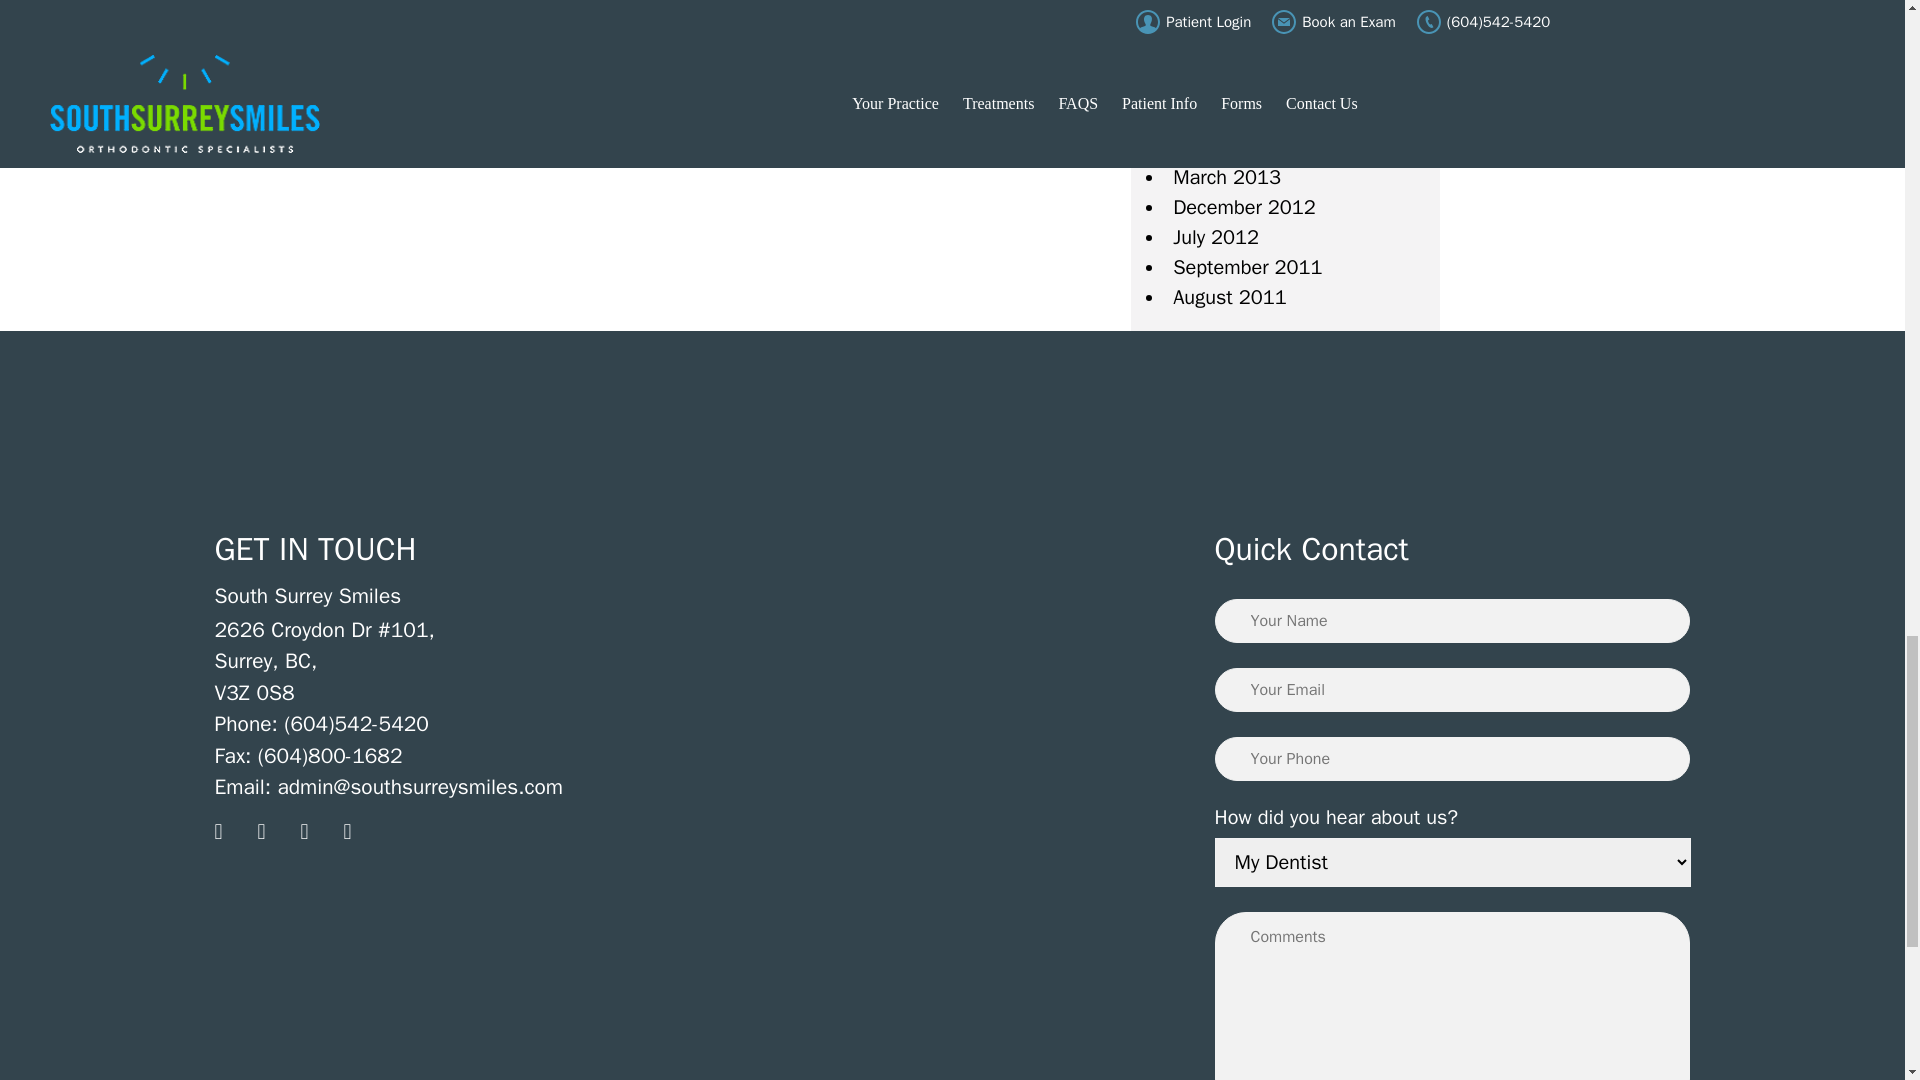 The width and height of the screenshot is (1920, 1080). What do you see at coordinates (276, 838) in the screenshot?
I see `Facebook` at bounding box center [276, 838].